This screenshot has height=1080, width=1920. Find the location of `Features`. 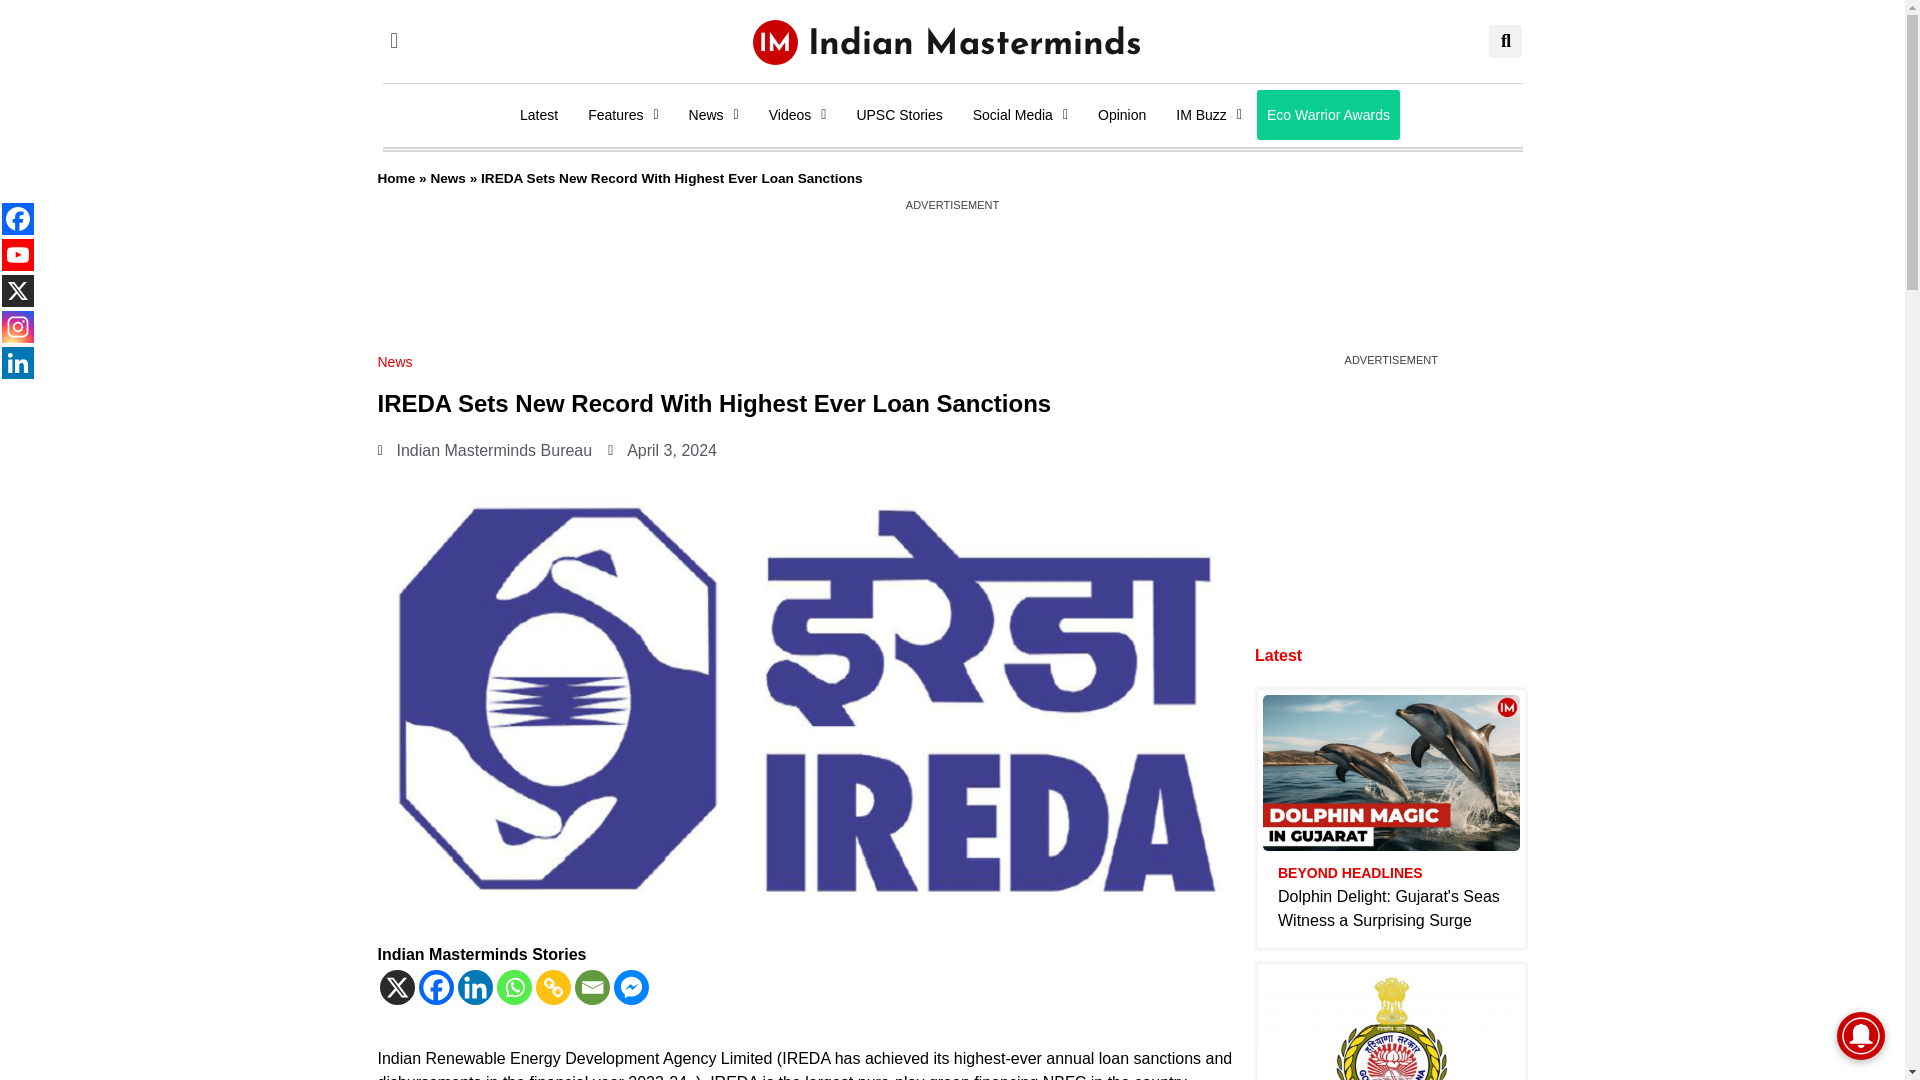

Features is located at coordinates (622, 114).